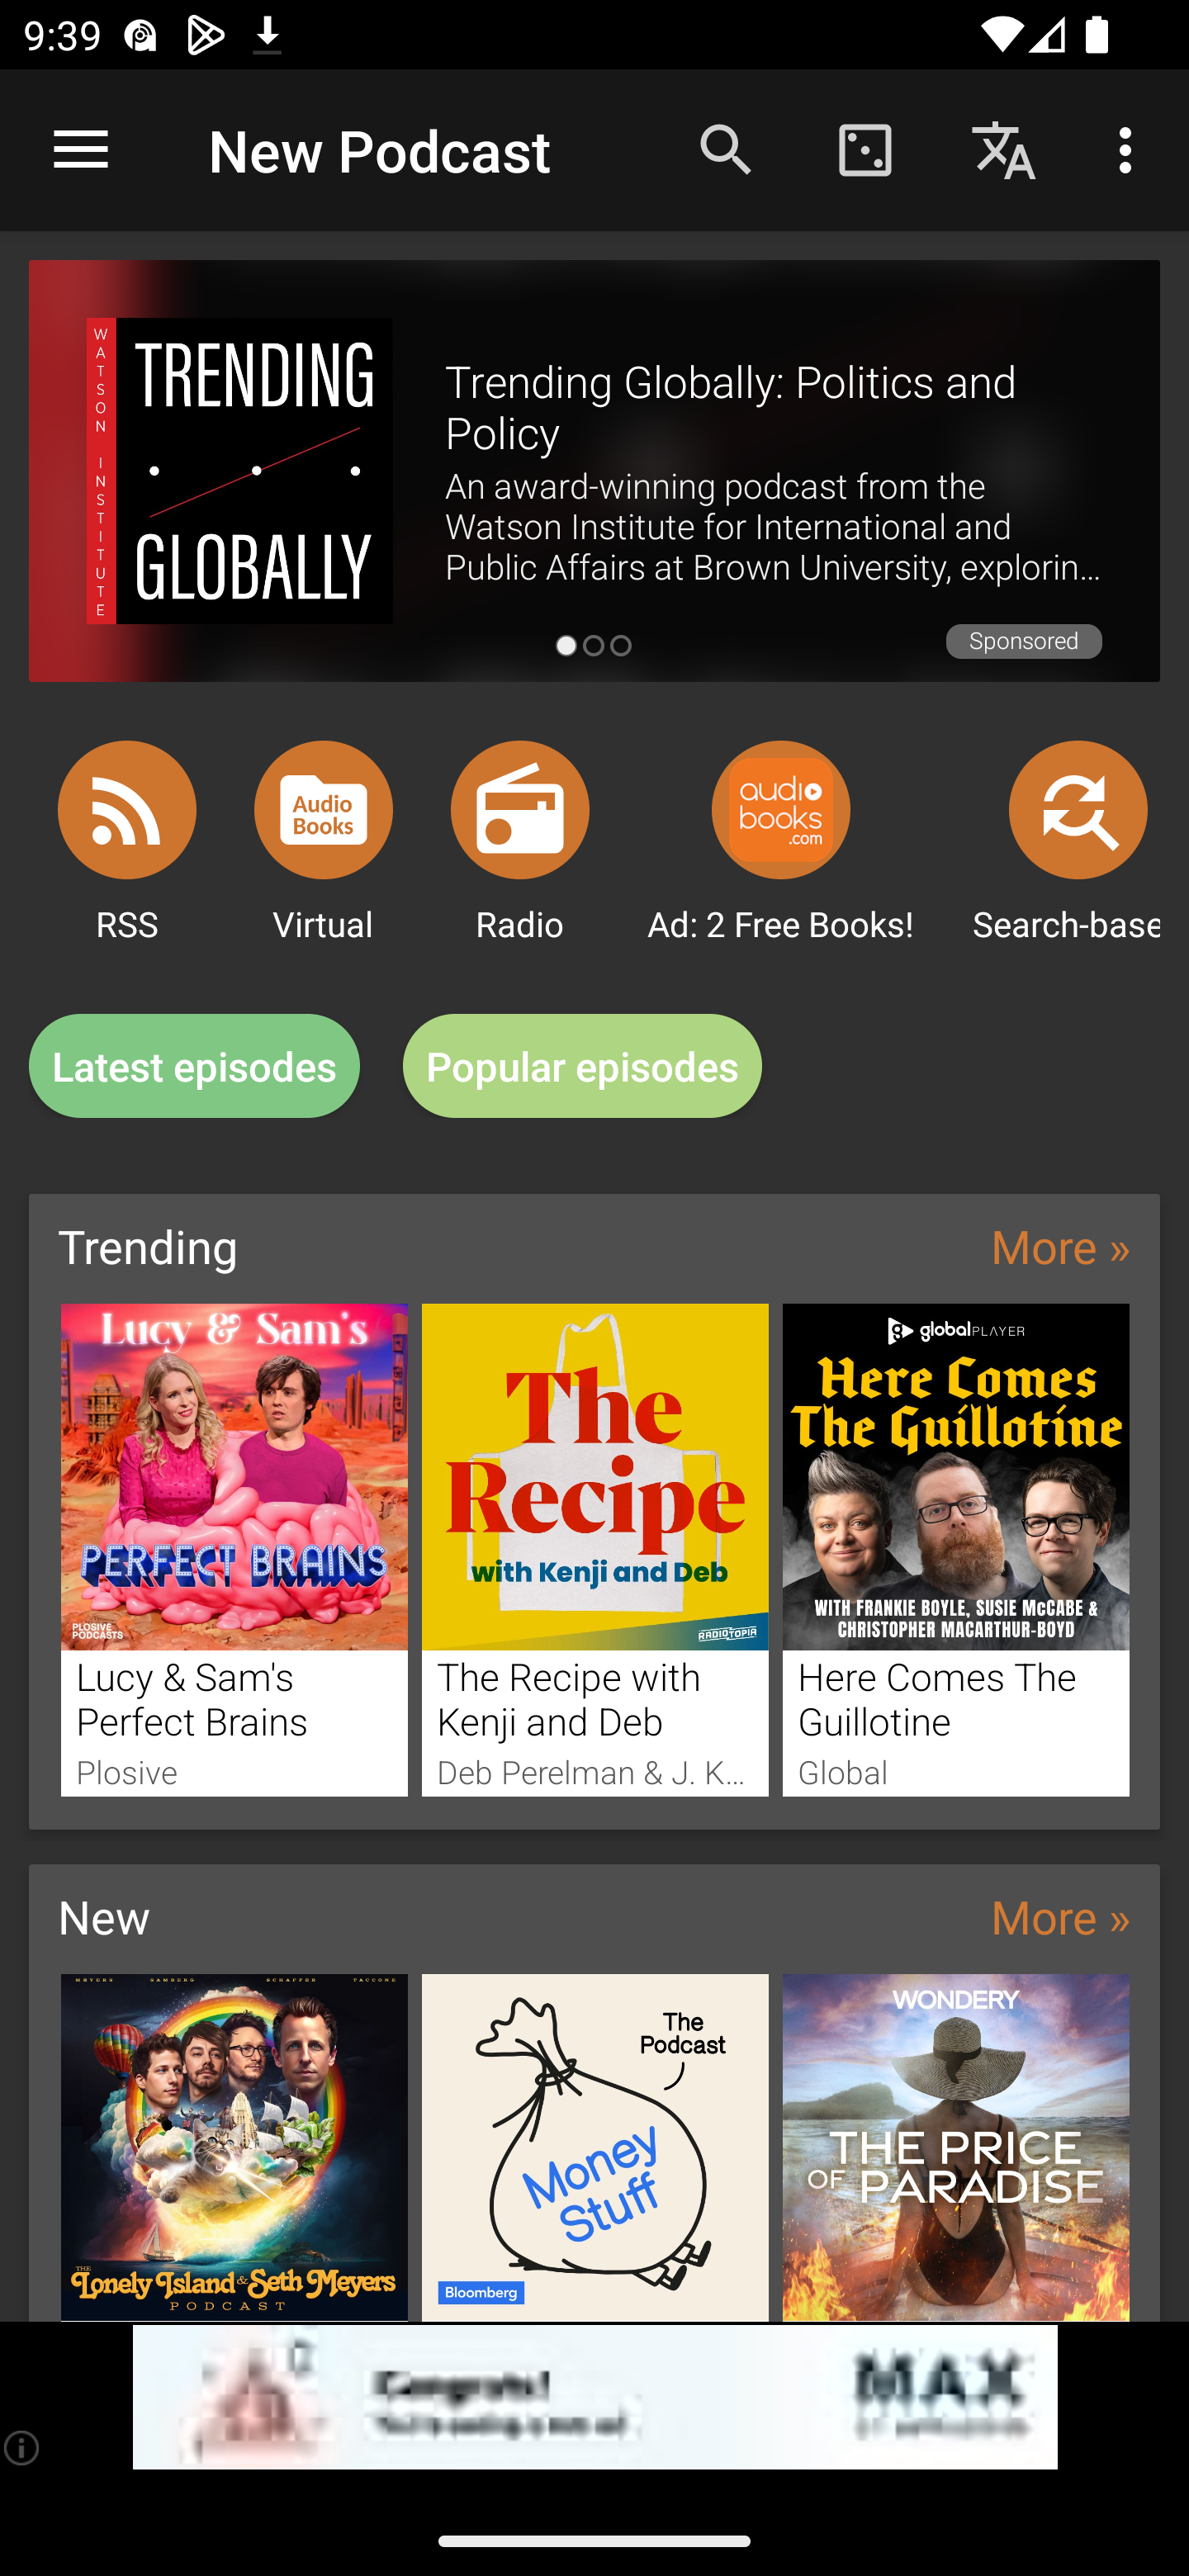  Describe the element at coordinates (324, 809) in the screenshot. I see `Virtual` at that location.